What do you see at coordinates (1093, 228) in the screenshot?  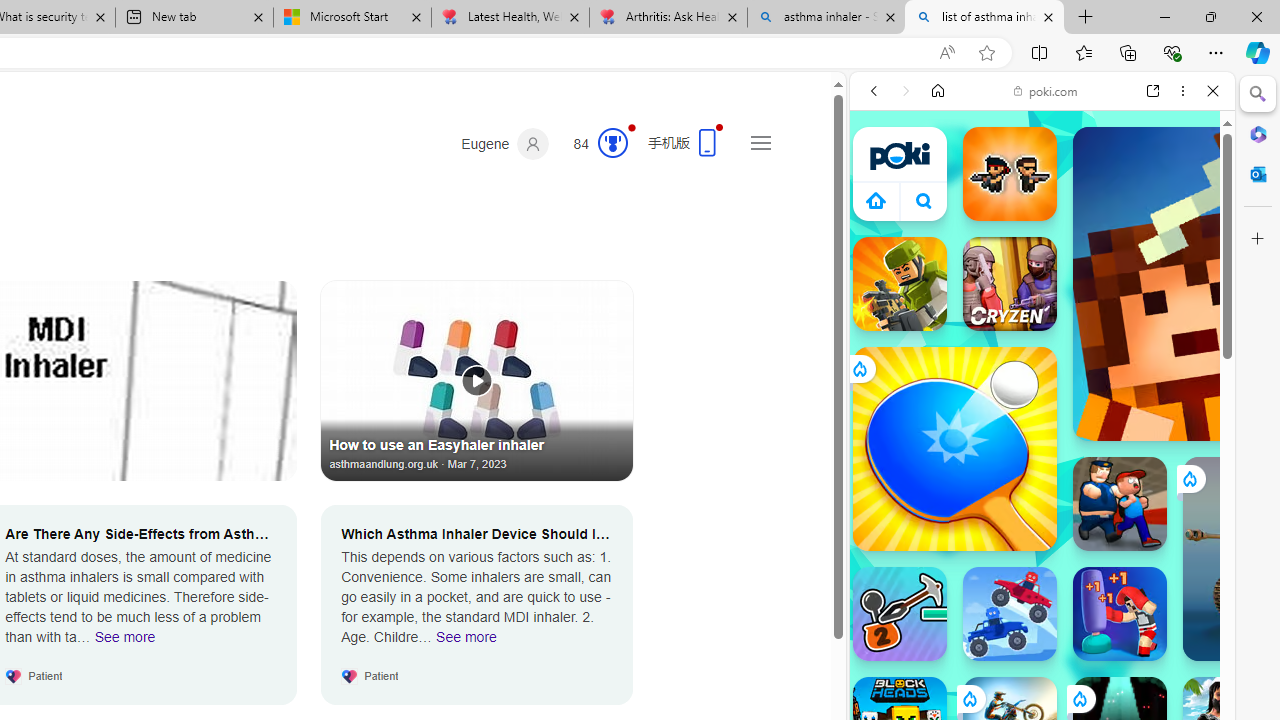 I see `Search Filter, Search Tools` at bounding box center [1093, 228].